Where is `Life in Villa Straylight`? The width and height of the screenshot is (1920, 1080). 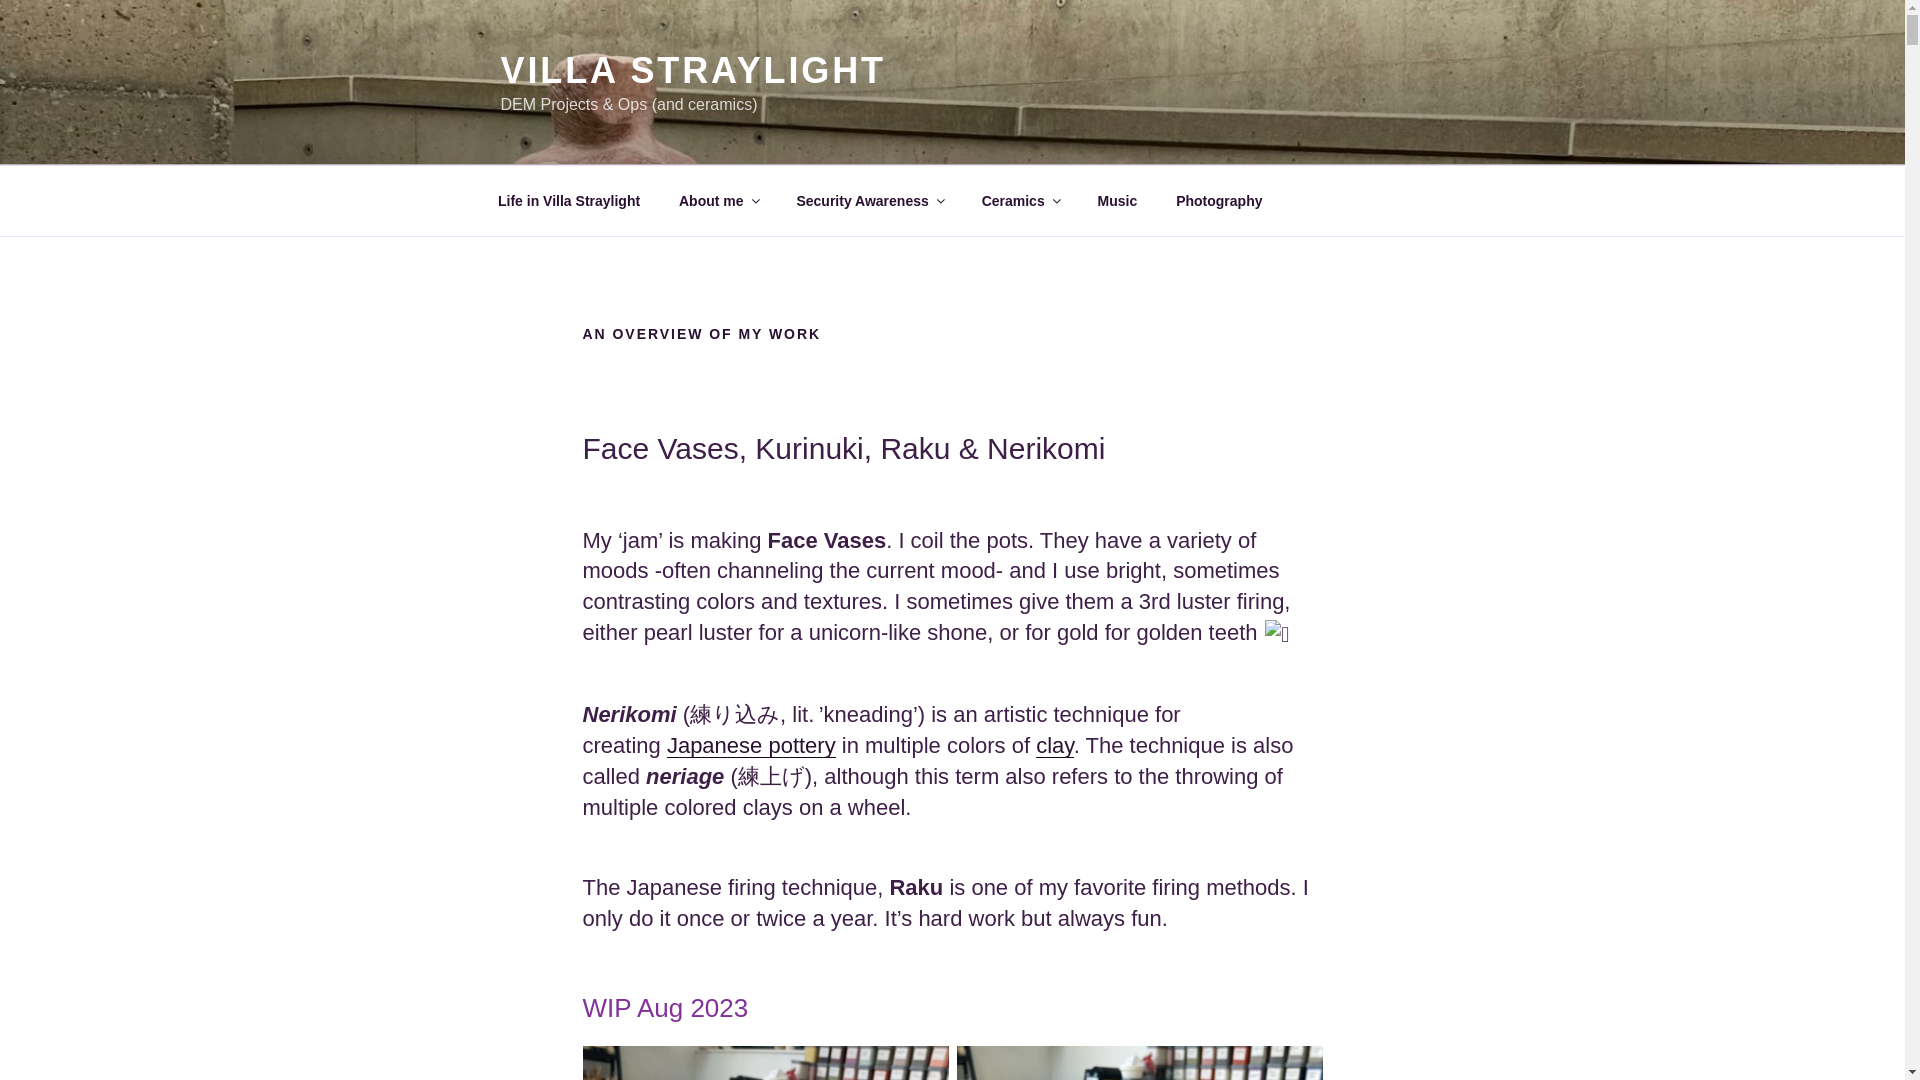 Life in Villa Straylight is located at coordinates (568, 200).